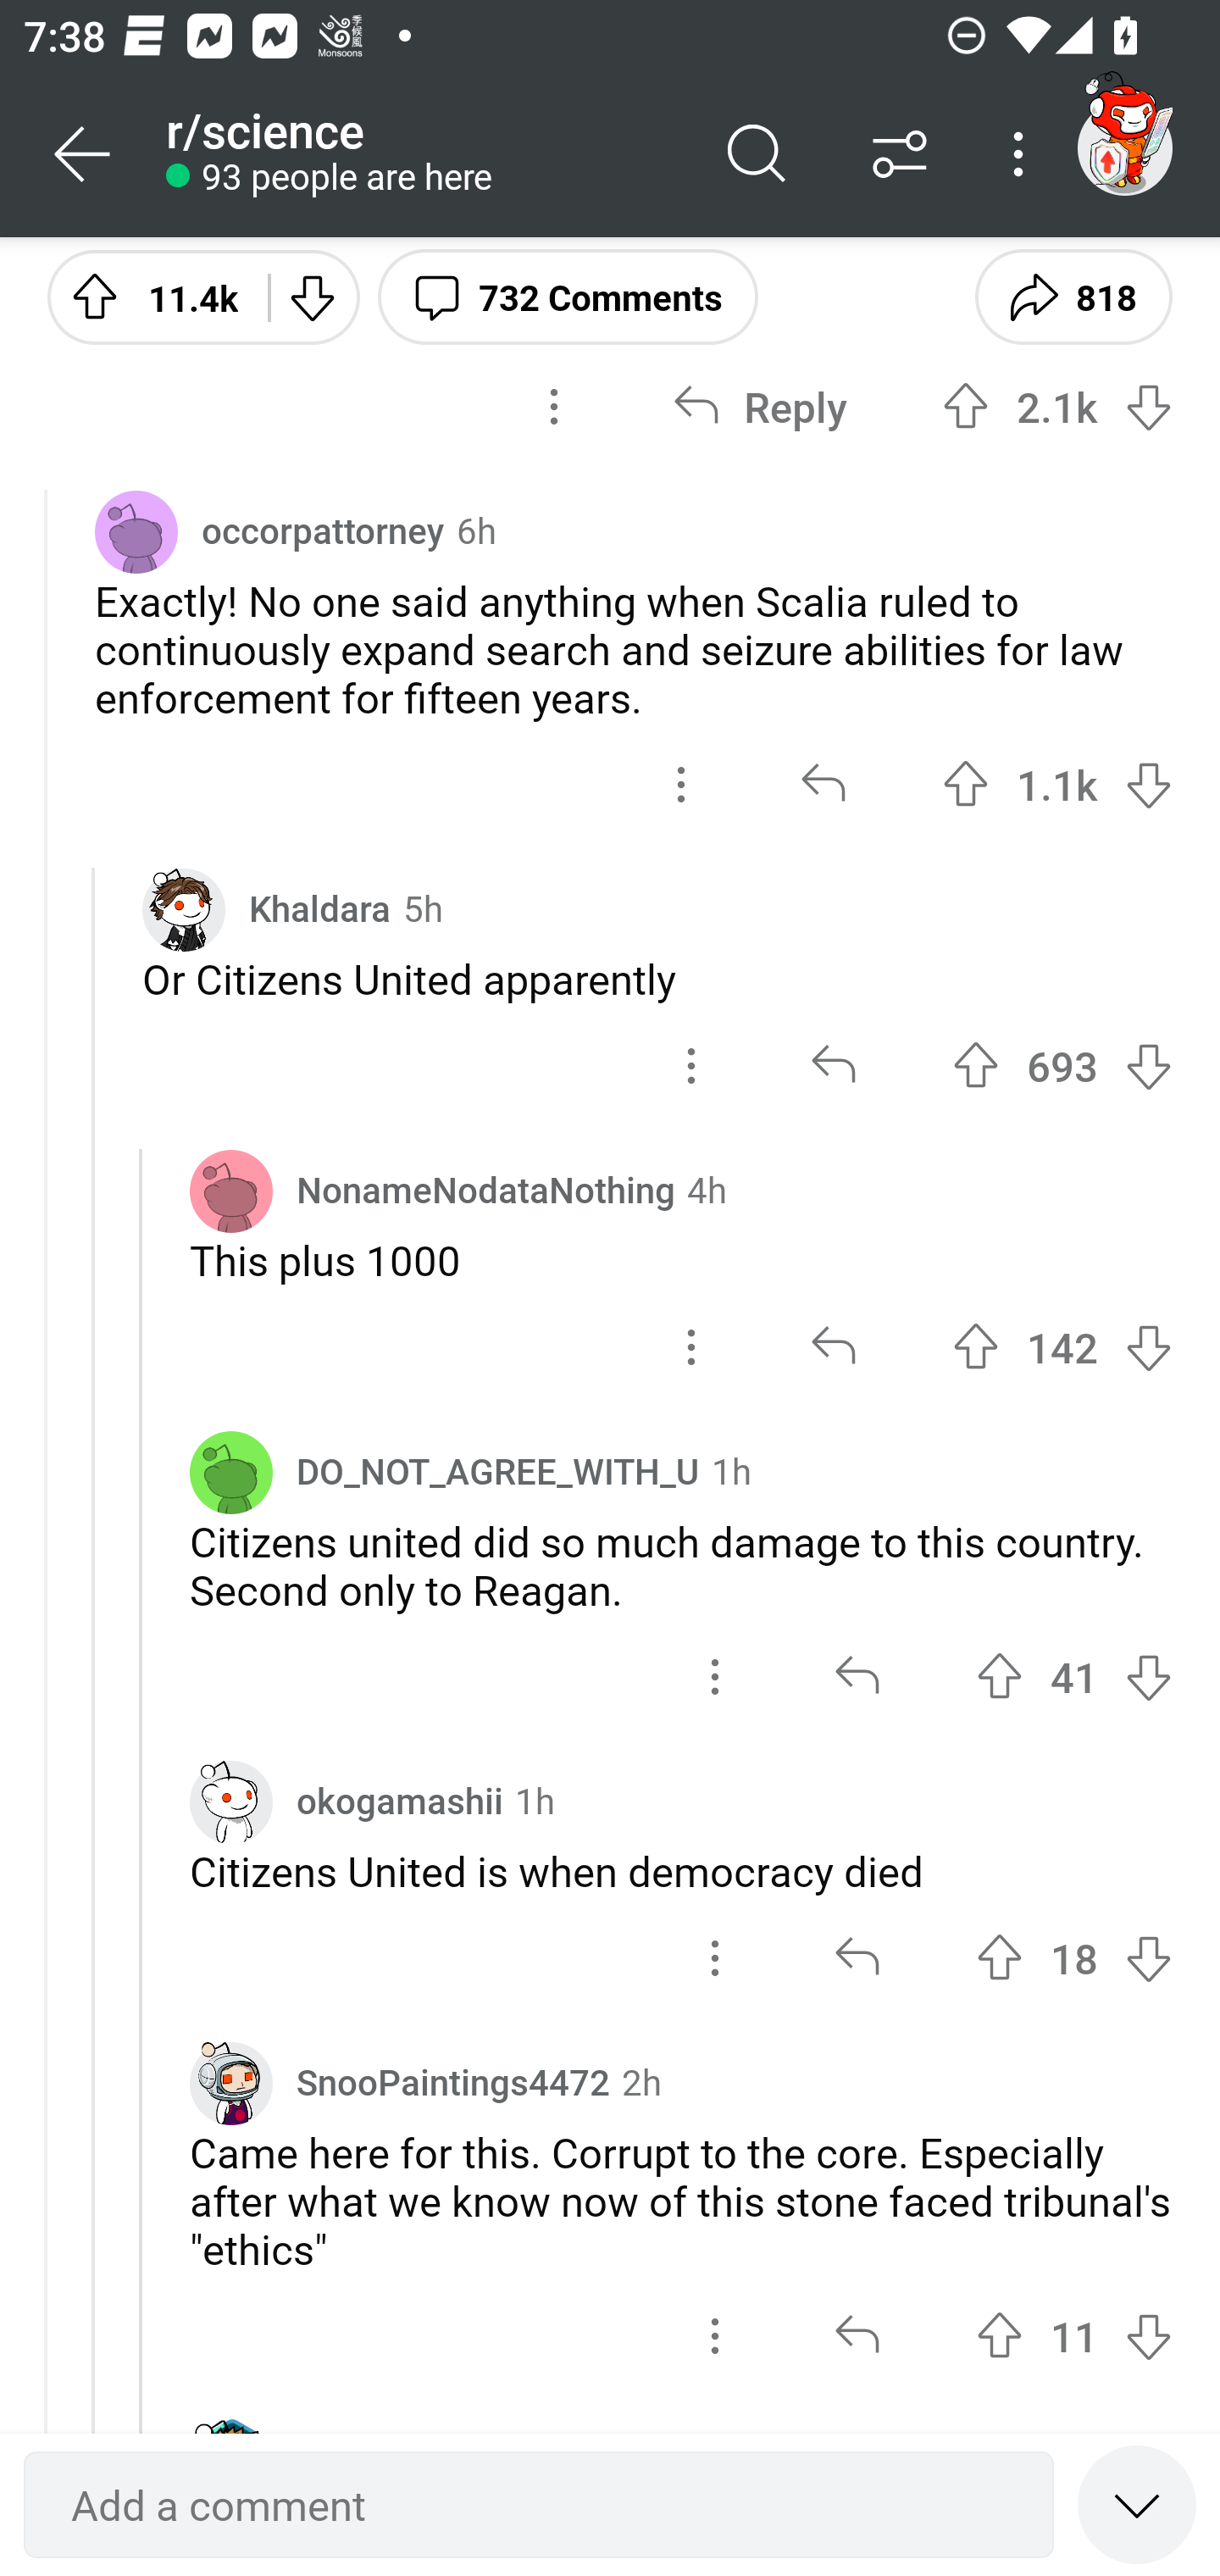  What do you see at coordinates (425, 154) in the screenshot?
I see `r/science 93 people are here` at bounding box center [425, 154].